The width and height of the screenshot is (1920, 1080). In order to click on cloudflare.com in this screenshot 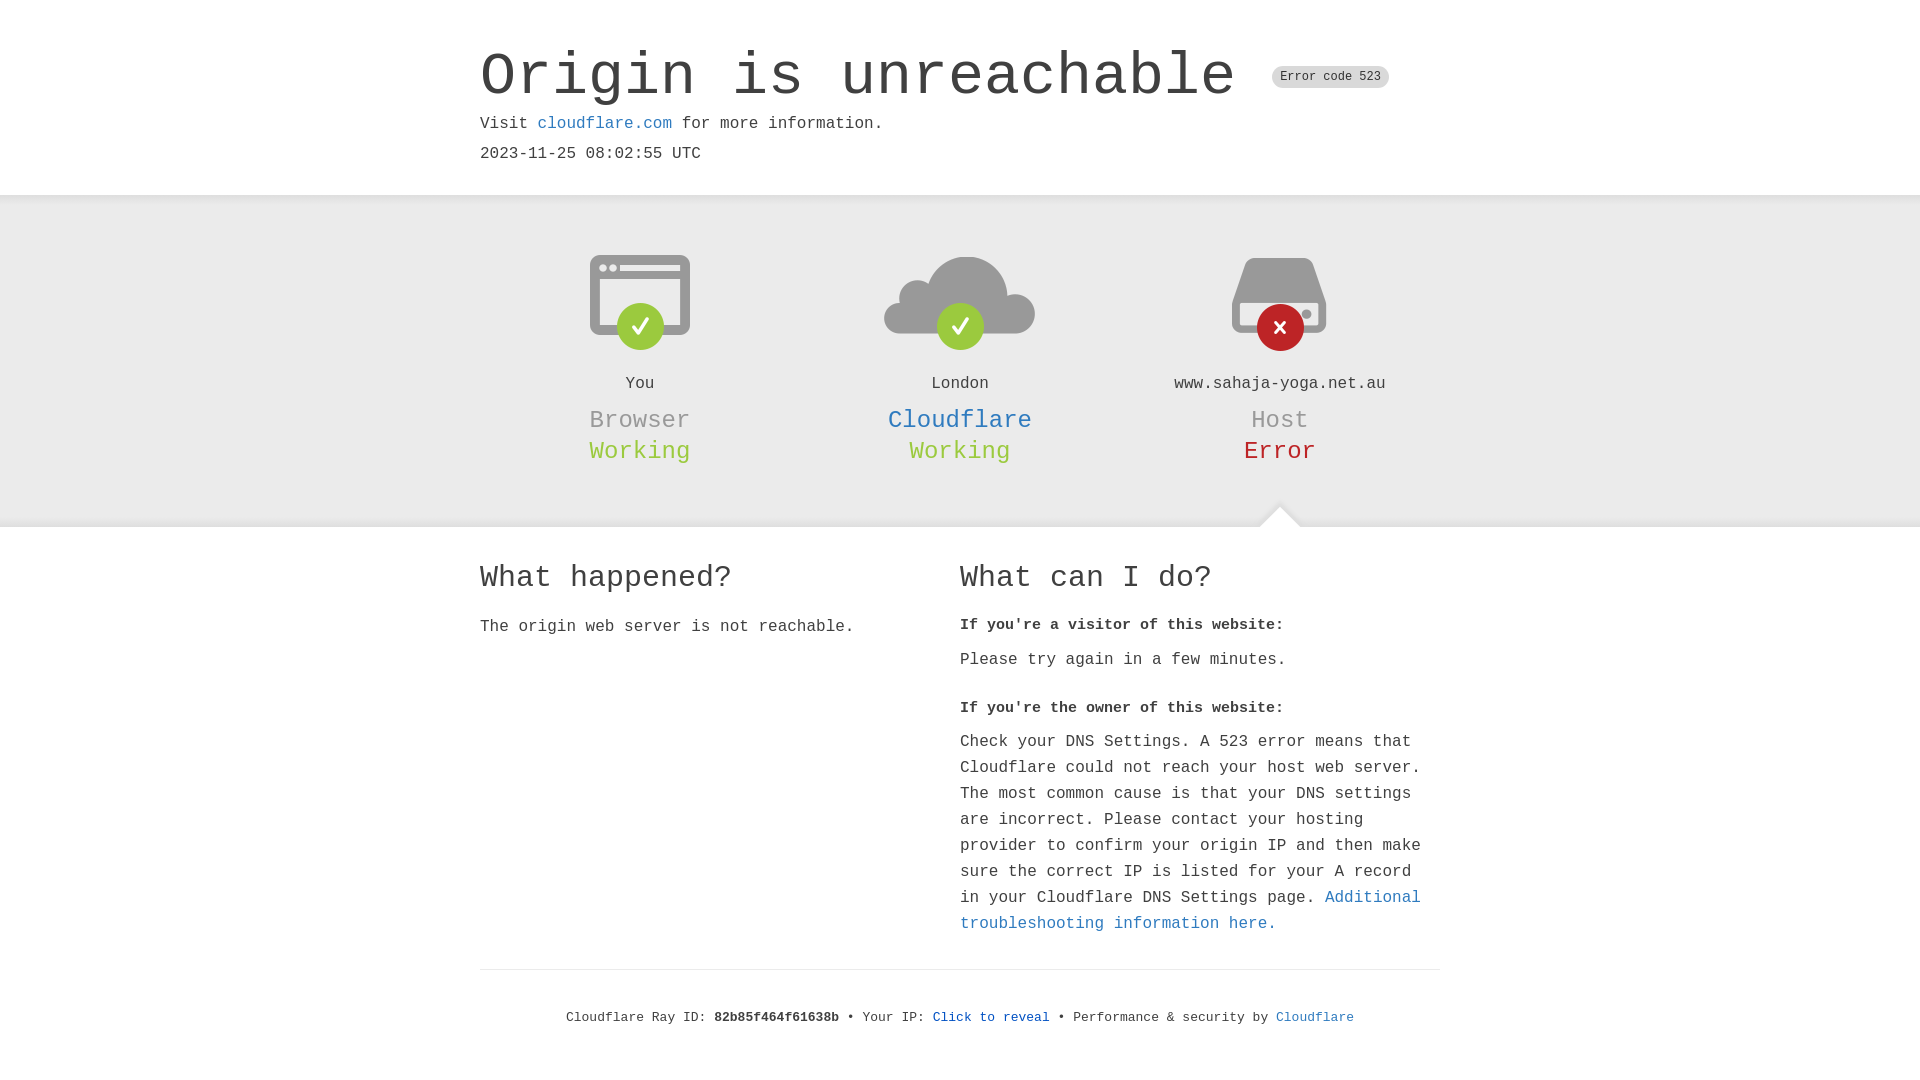, I will do `click(605, 124)`.